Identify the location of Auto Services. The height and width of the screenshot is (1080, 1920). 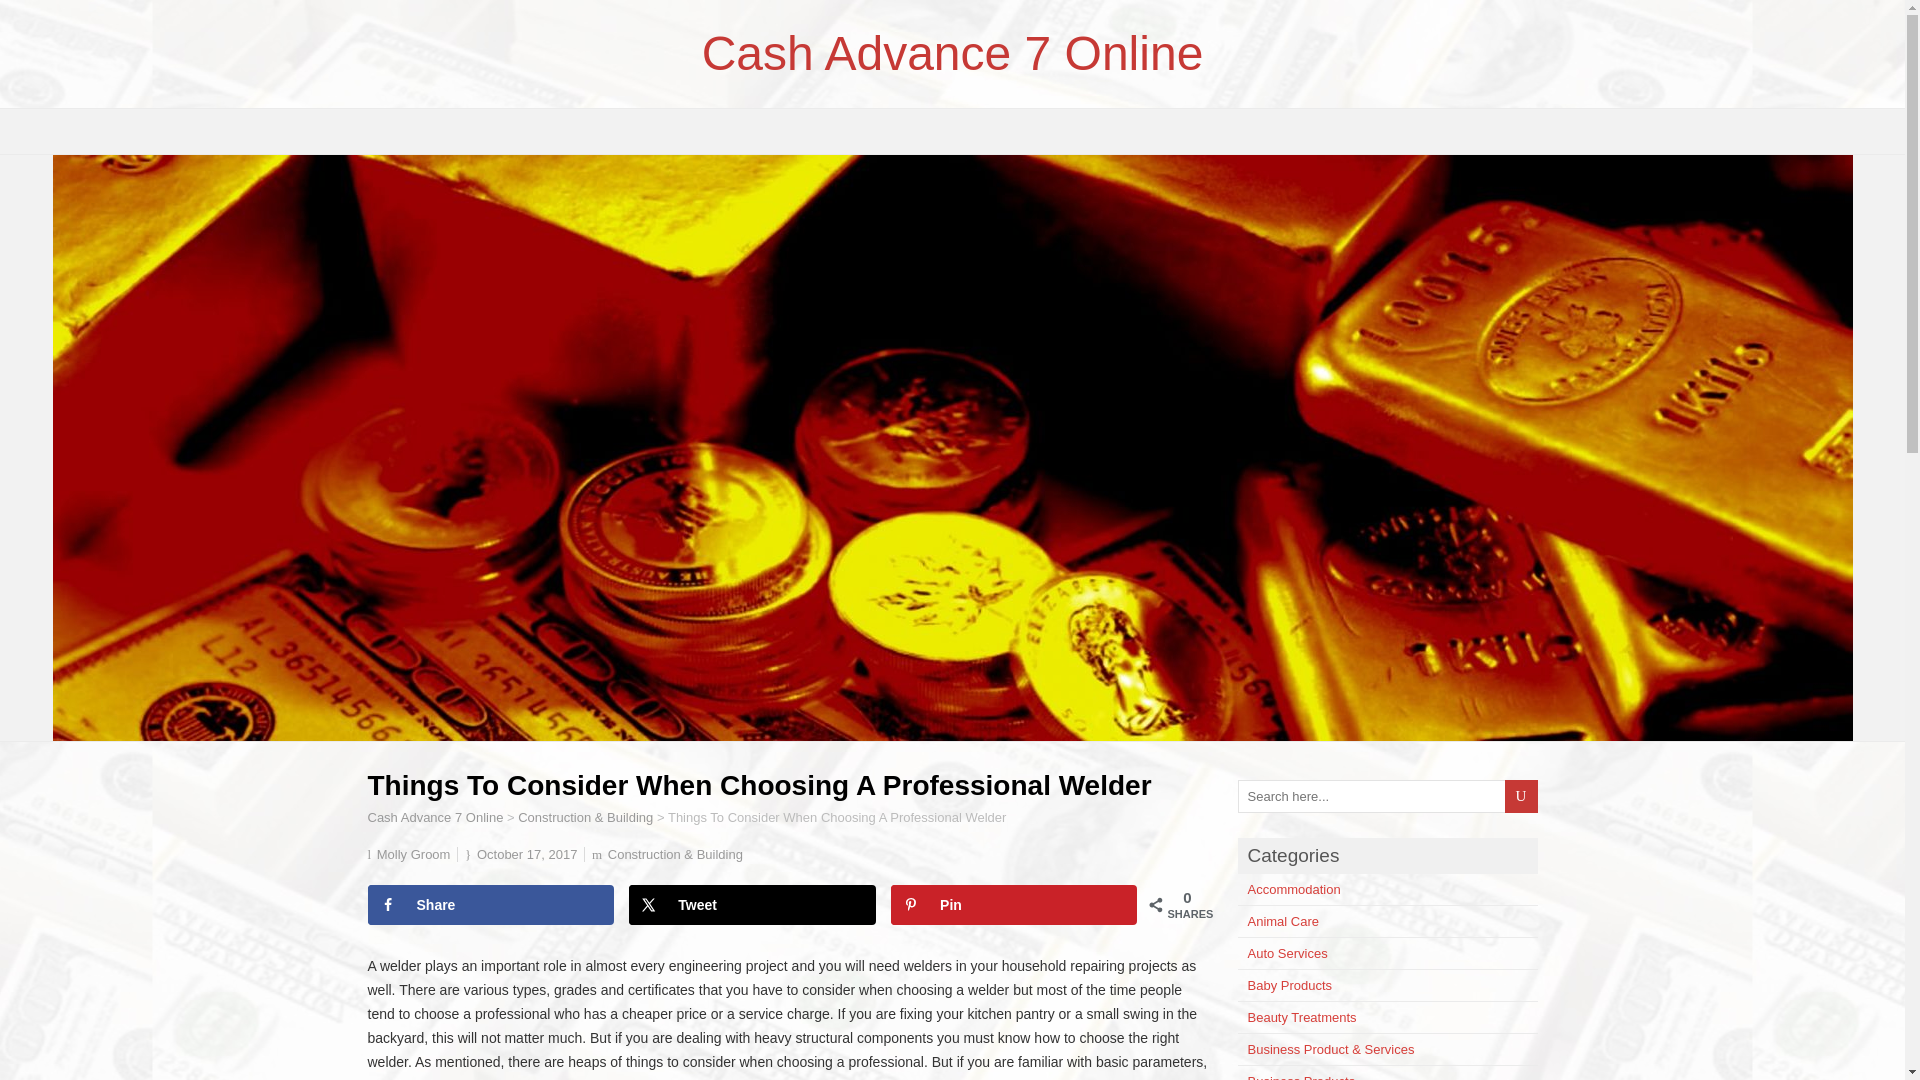
(1288, 954).